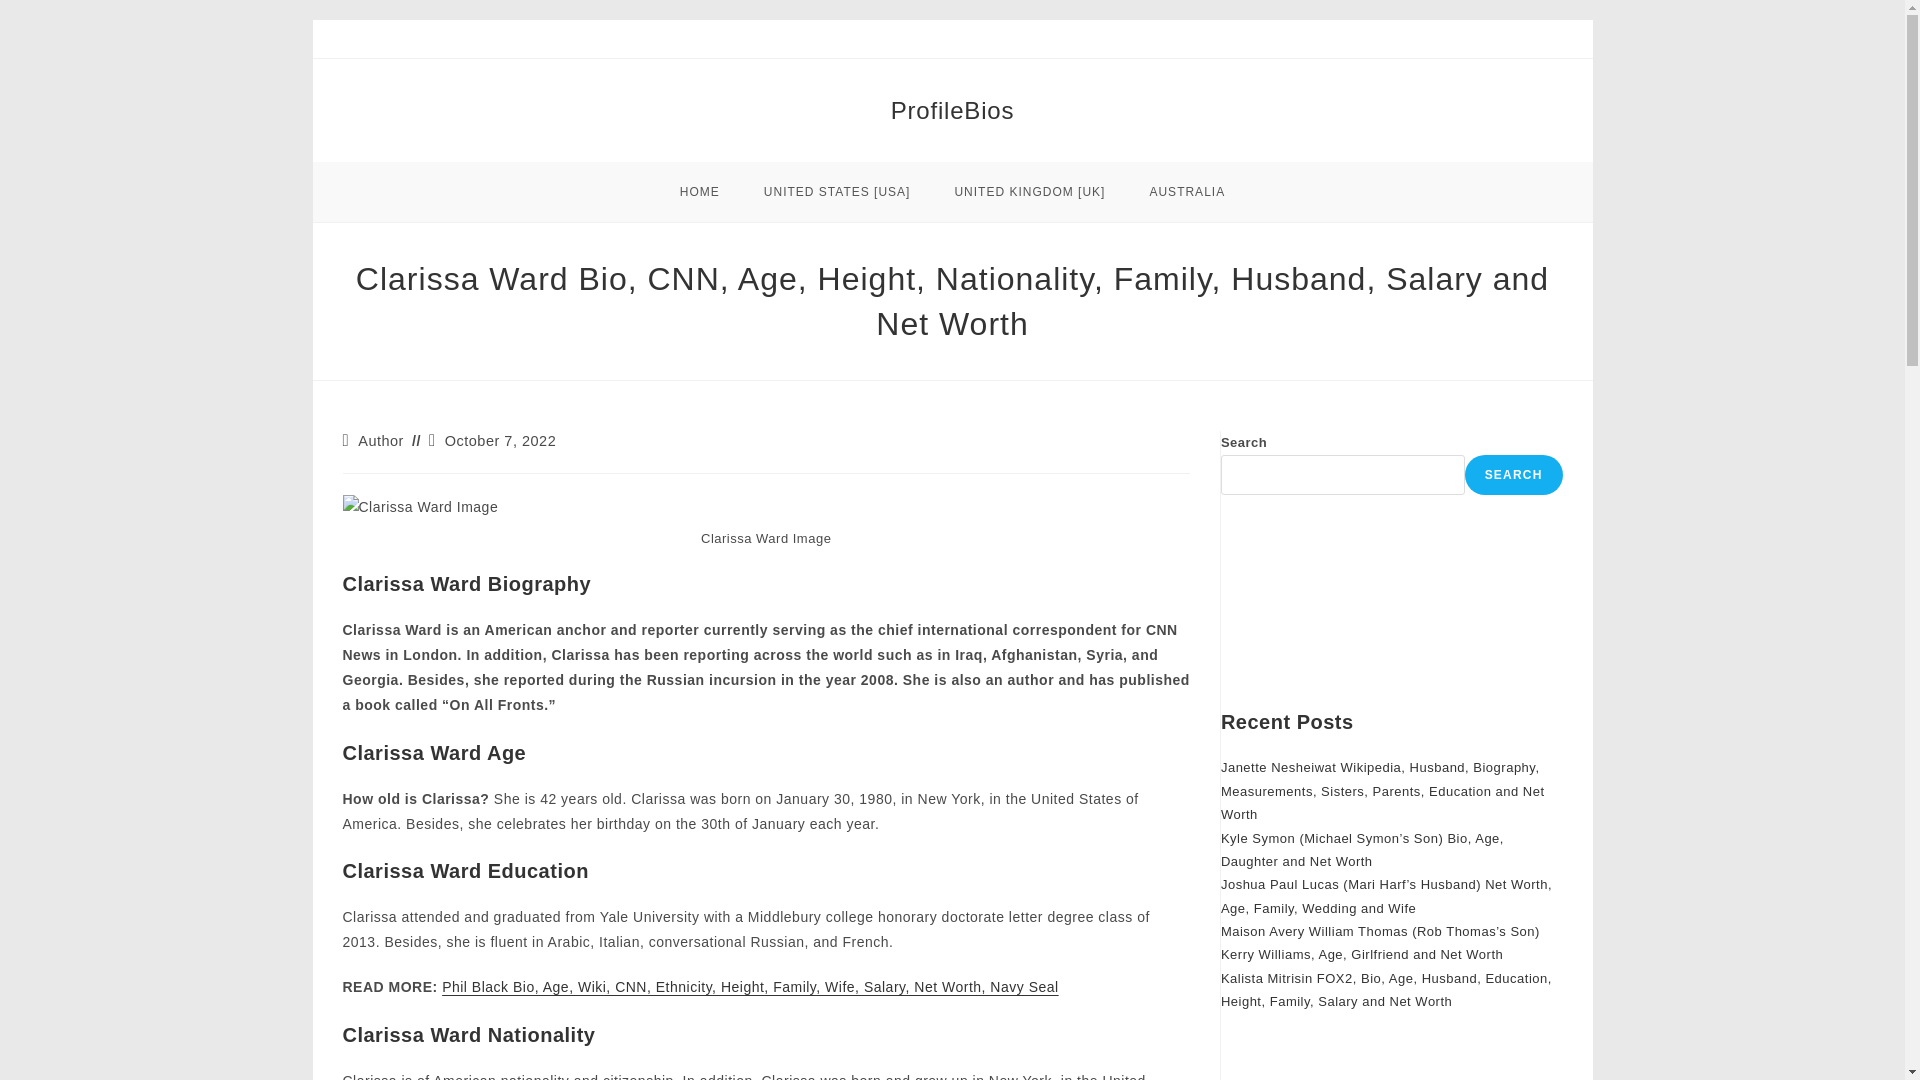 This screenshot has height=1080, width=1920. What do you see at coordinates (952, 110) in the screenshot?
I see `ProfileBios` at bounding box center [952, 110].